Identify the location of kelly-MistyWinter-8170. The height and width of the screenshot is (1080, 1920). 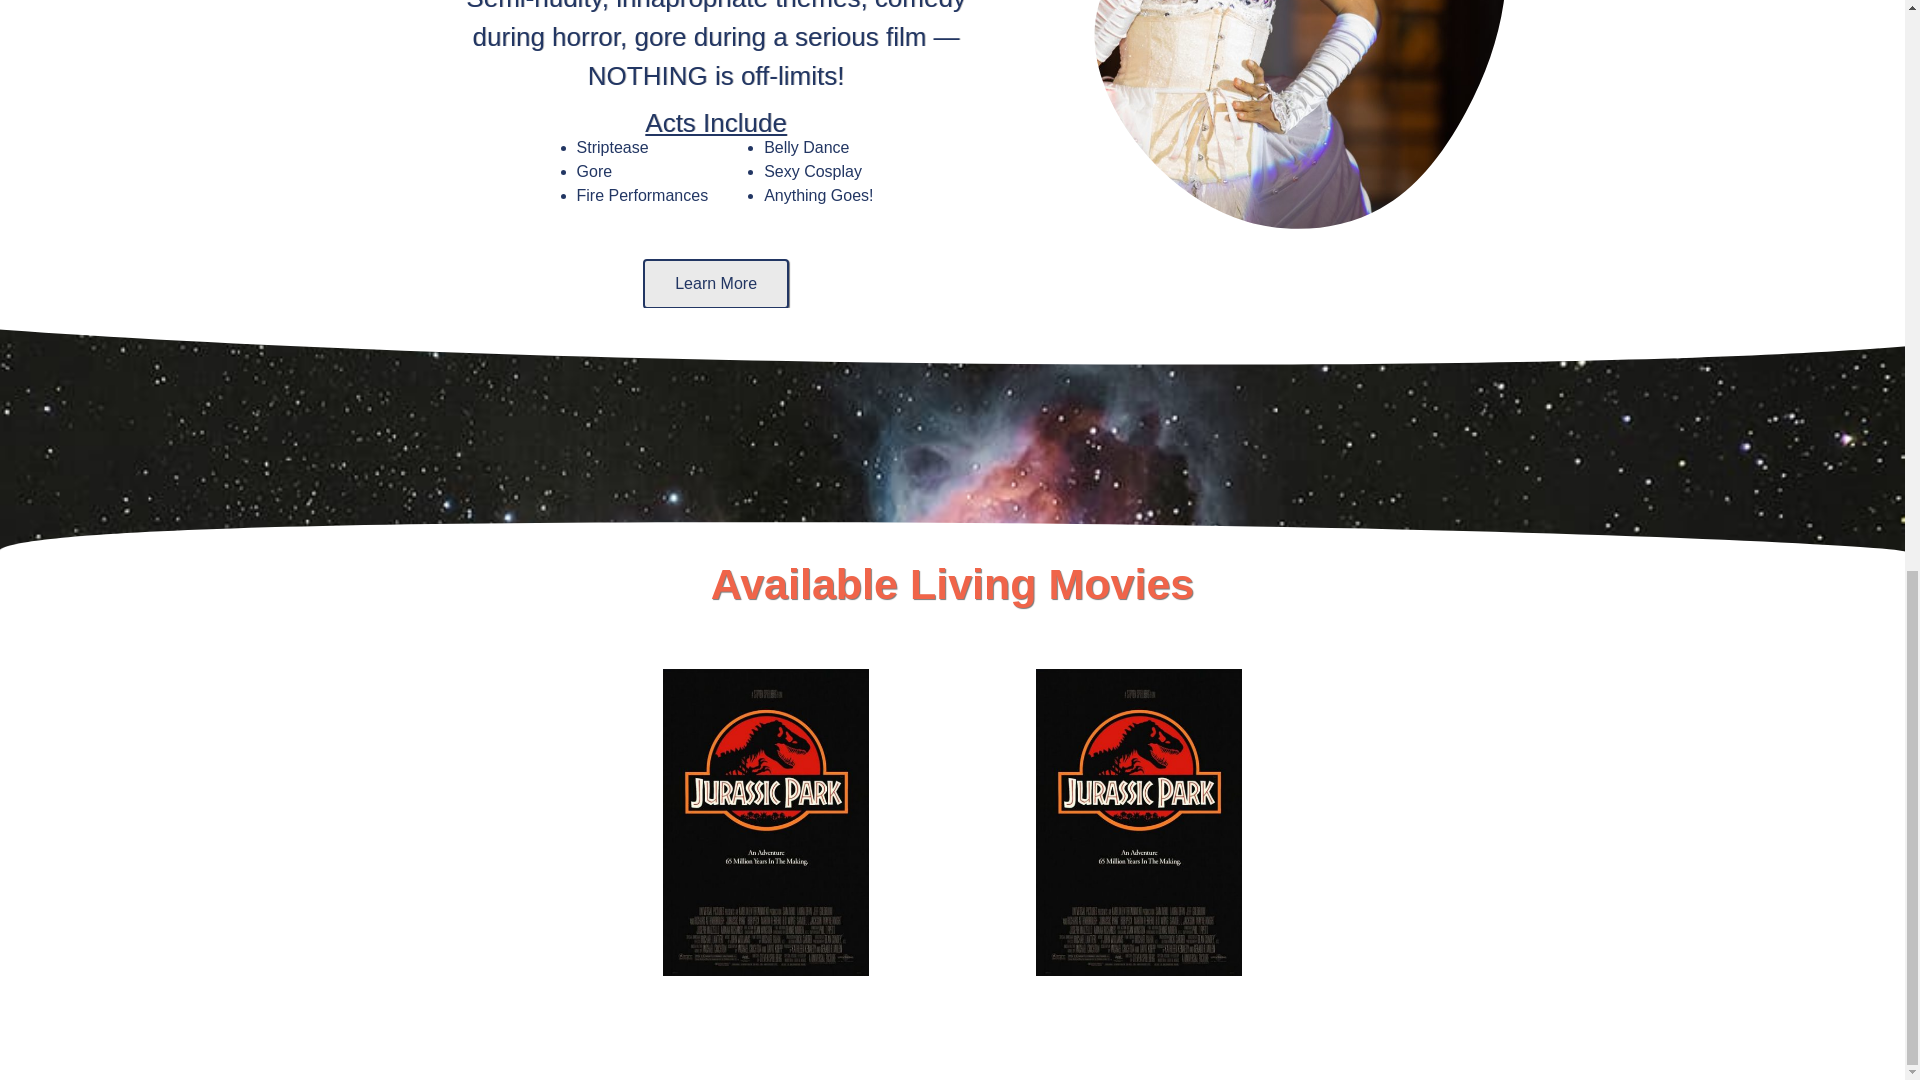
(1284, 127).